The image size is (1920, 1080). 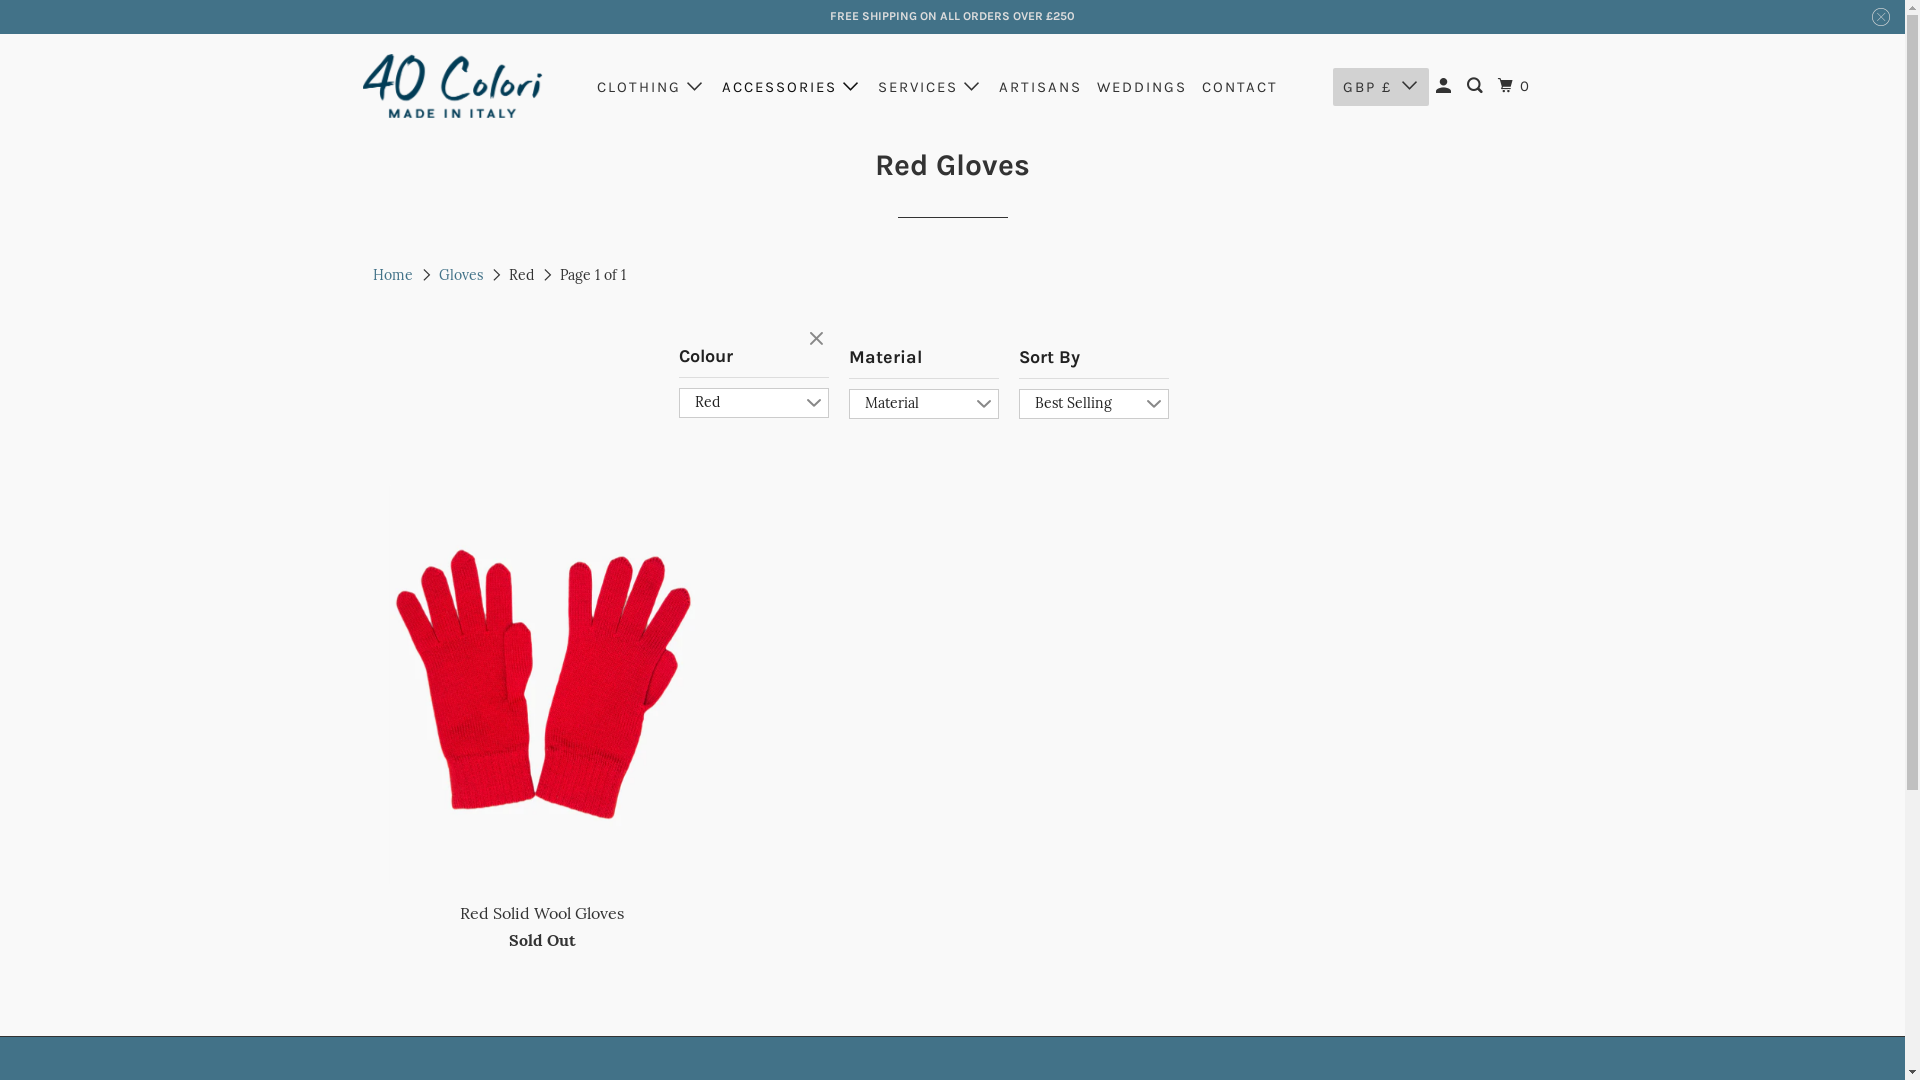 I want to click on 0, so click(x=1516, y=86).